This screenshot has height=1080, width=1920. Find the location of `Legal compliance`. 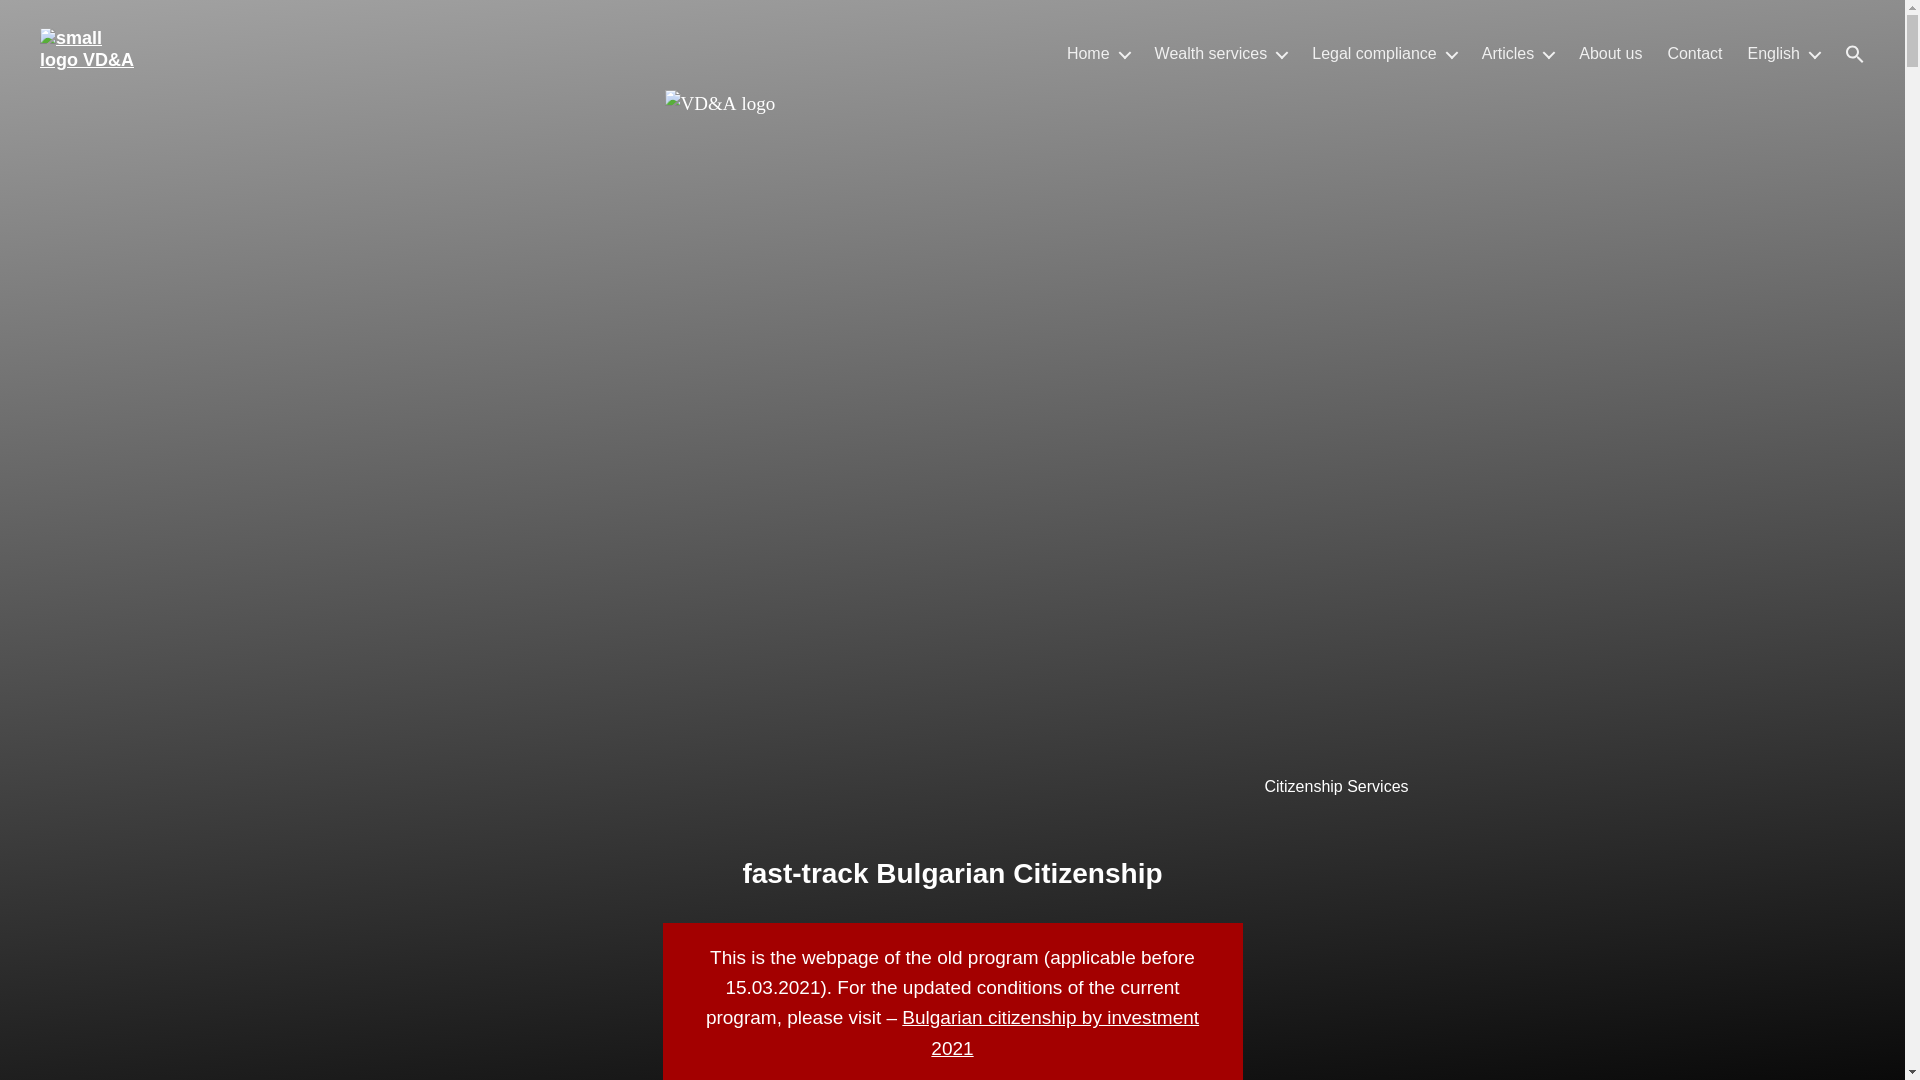

Legal compliance is located at coordinates (1384, 53).